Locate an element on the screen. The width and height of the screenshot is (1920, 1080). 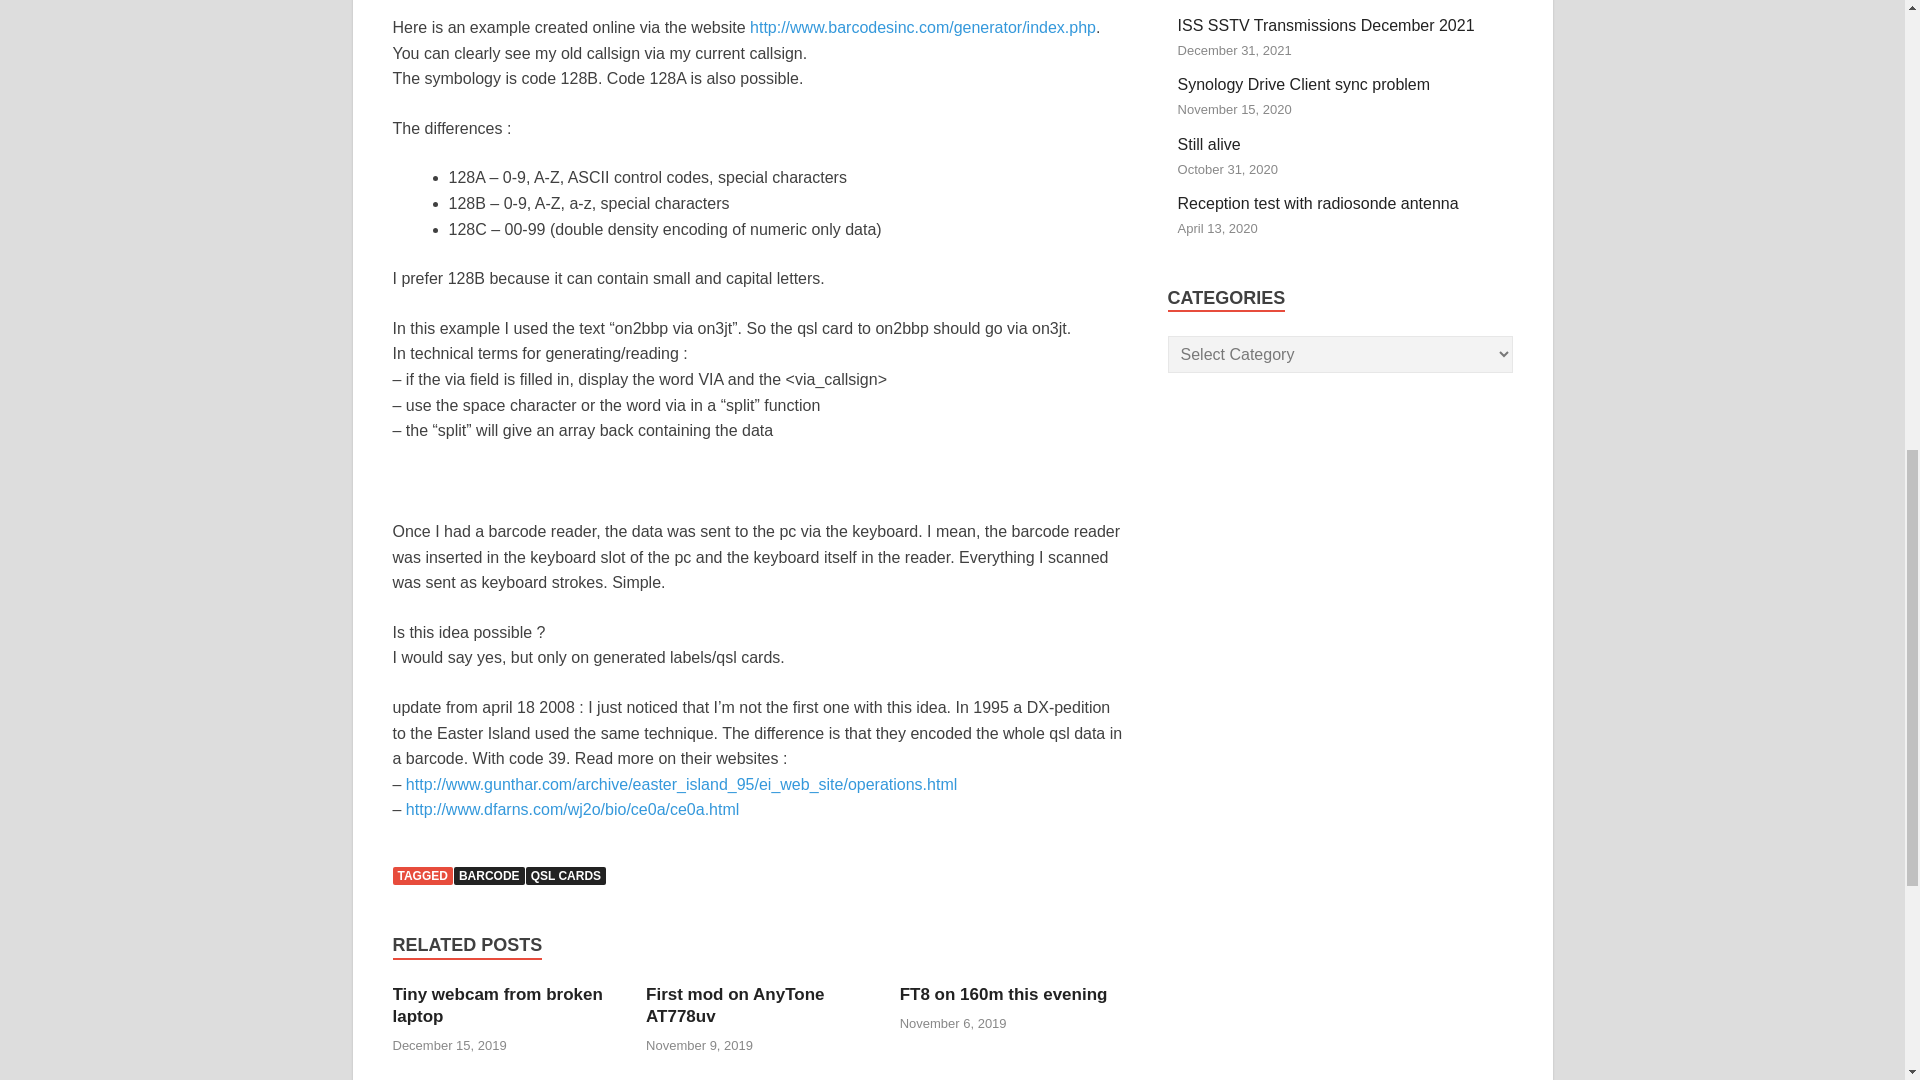
First mod on AnyTone AT778uv is located at coordinates (735, 1005).